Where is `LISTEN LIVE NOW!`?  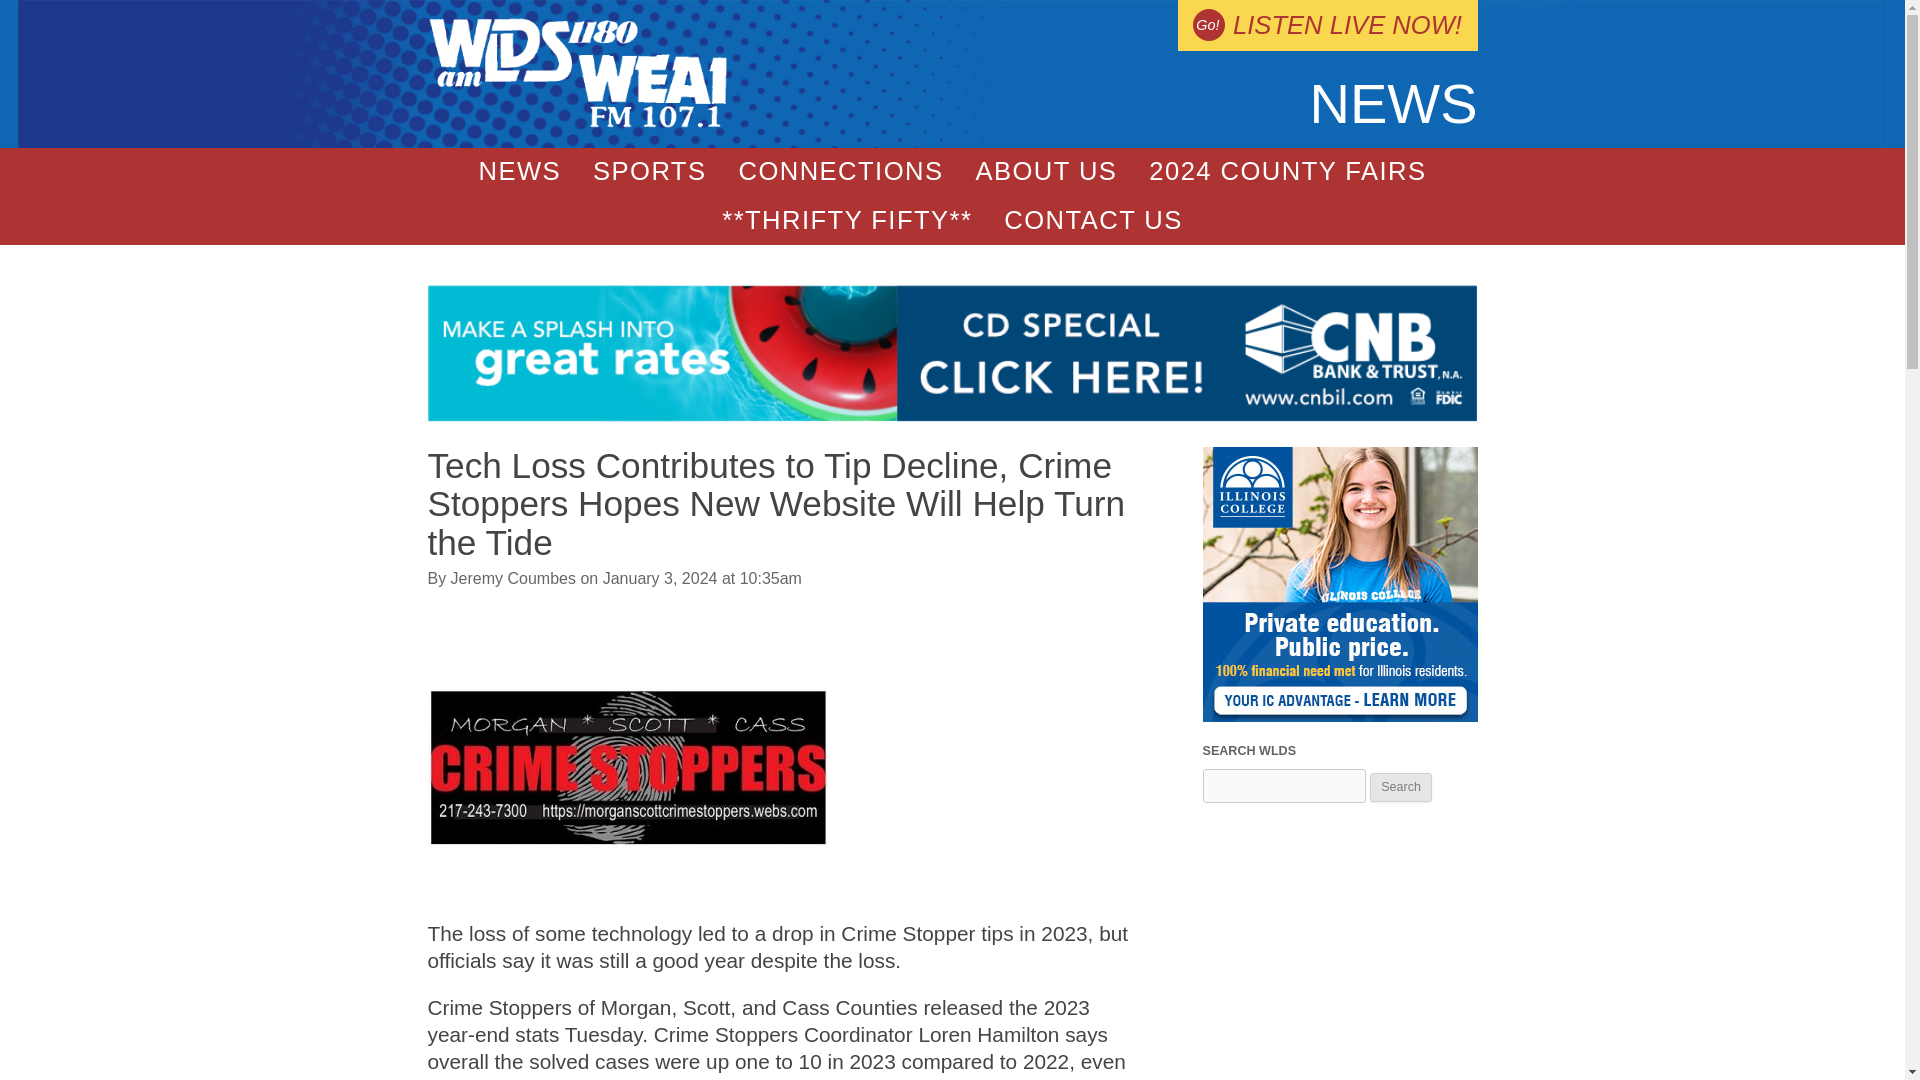
LISTEN LIVE NOW! is located at coordinates (1326, 25).